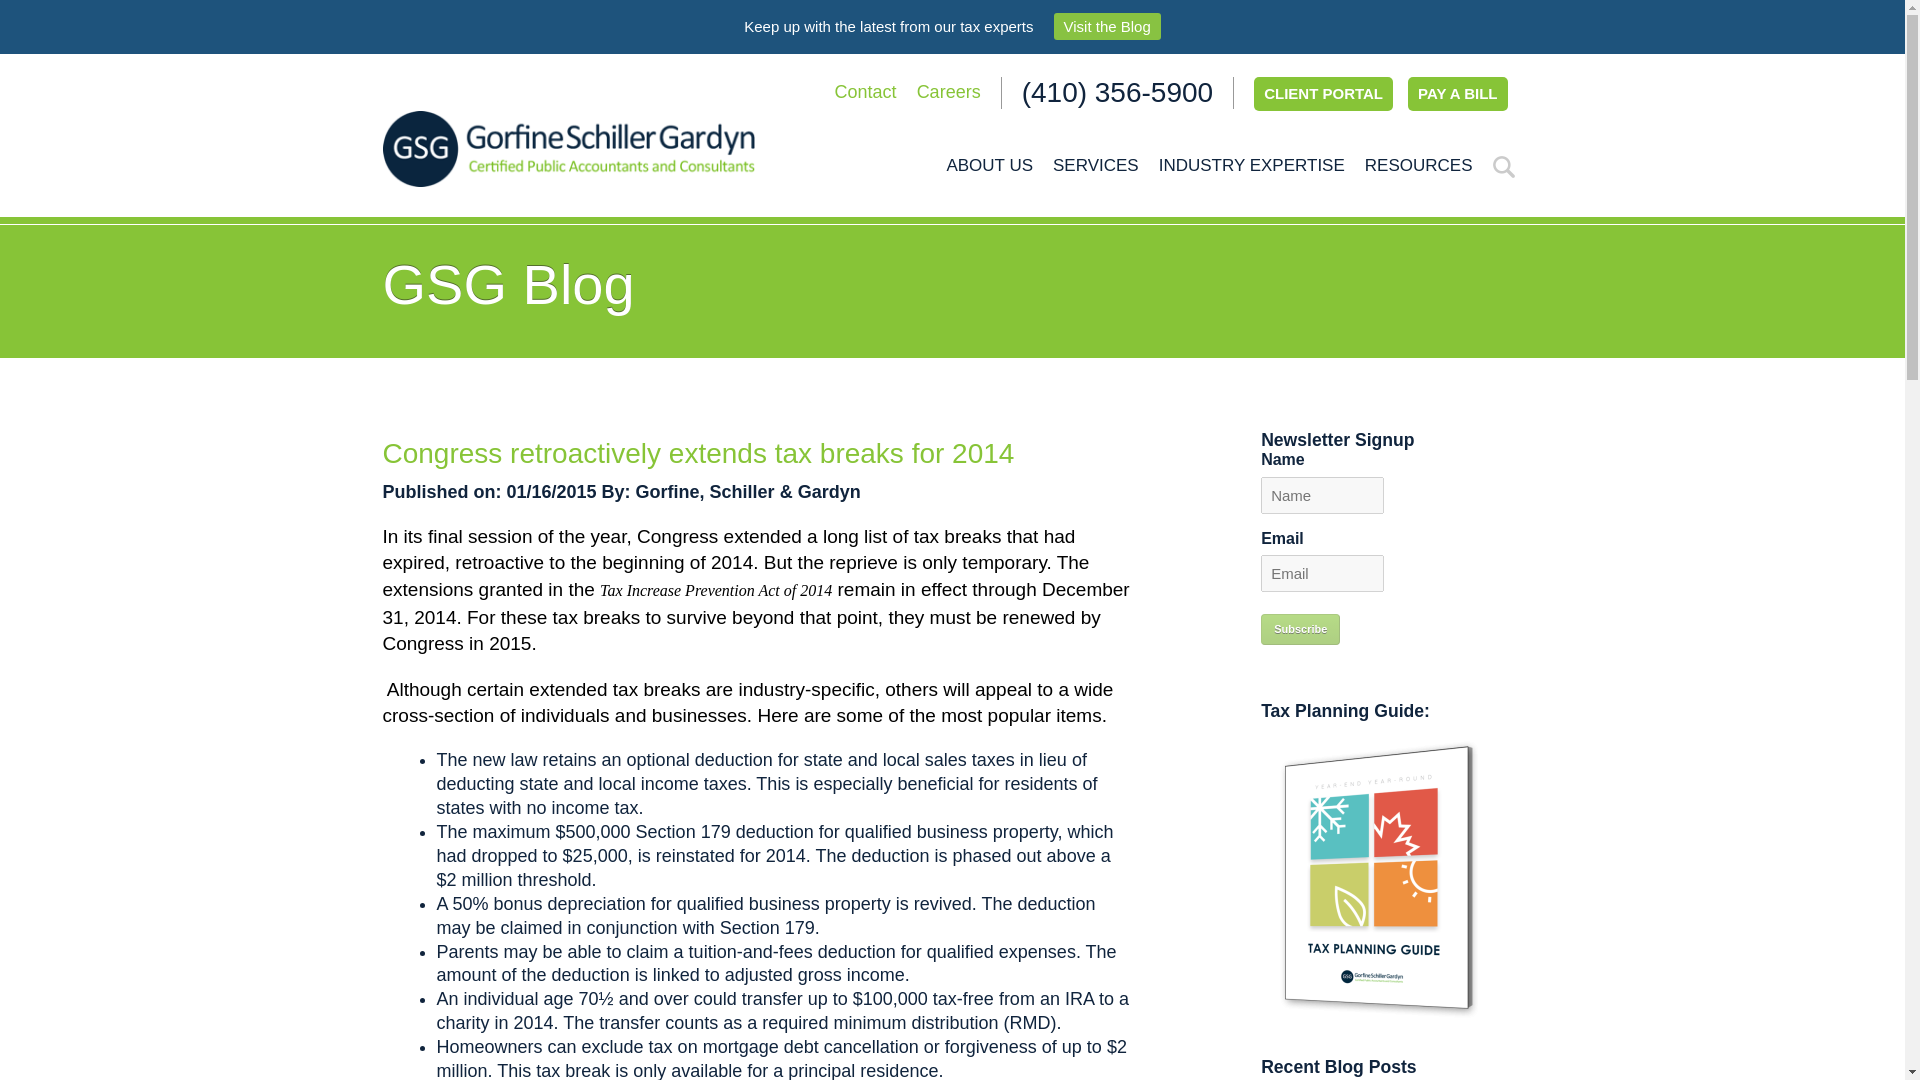 The width and height of the screenshot is (1920, 1080). Describe the element at coordinates (1457, 94) in the screenshot. I see `PAY A BILL` at that location.